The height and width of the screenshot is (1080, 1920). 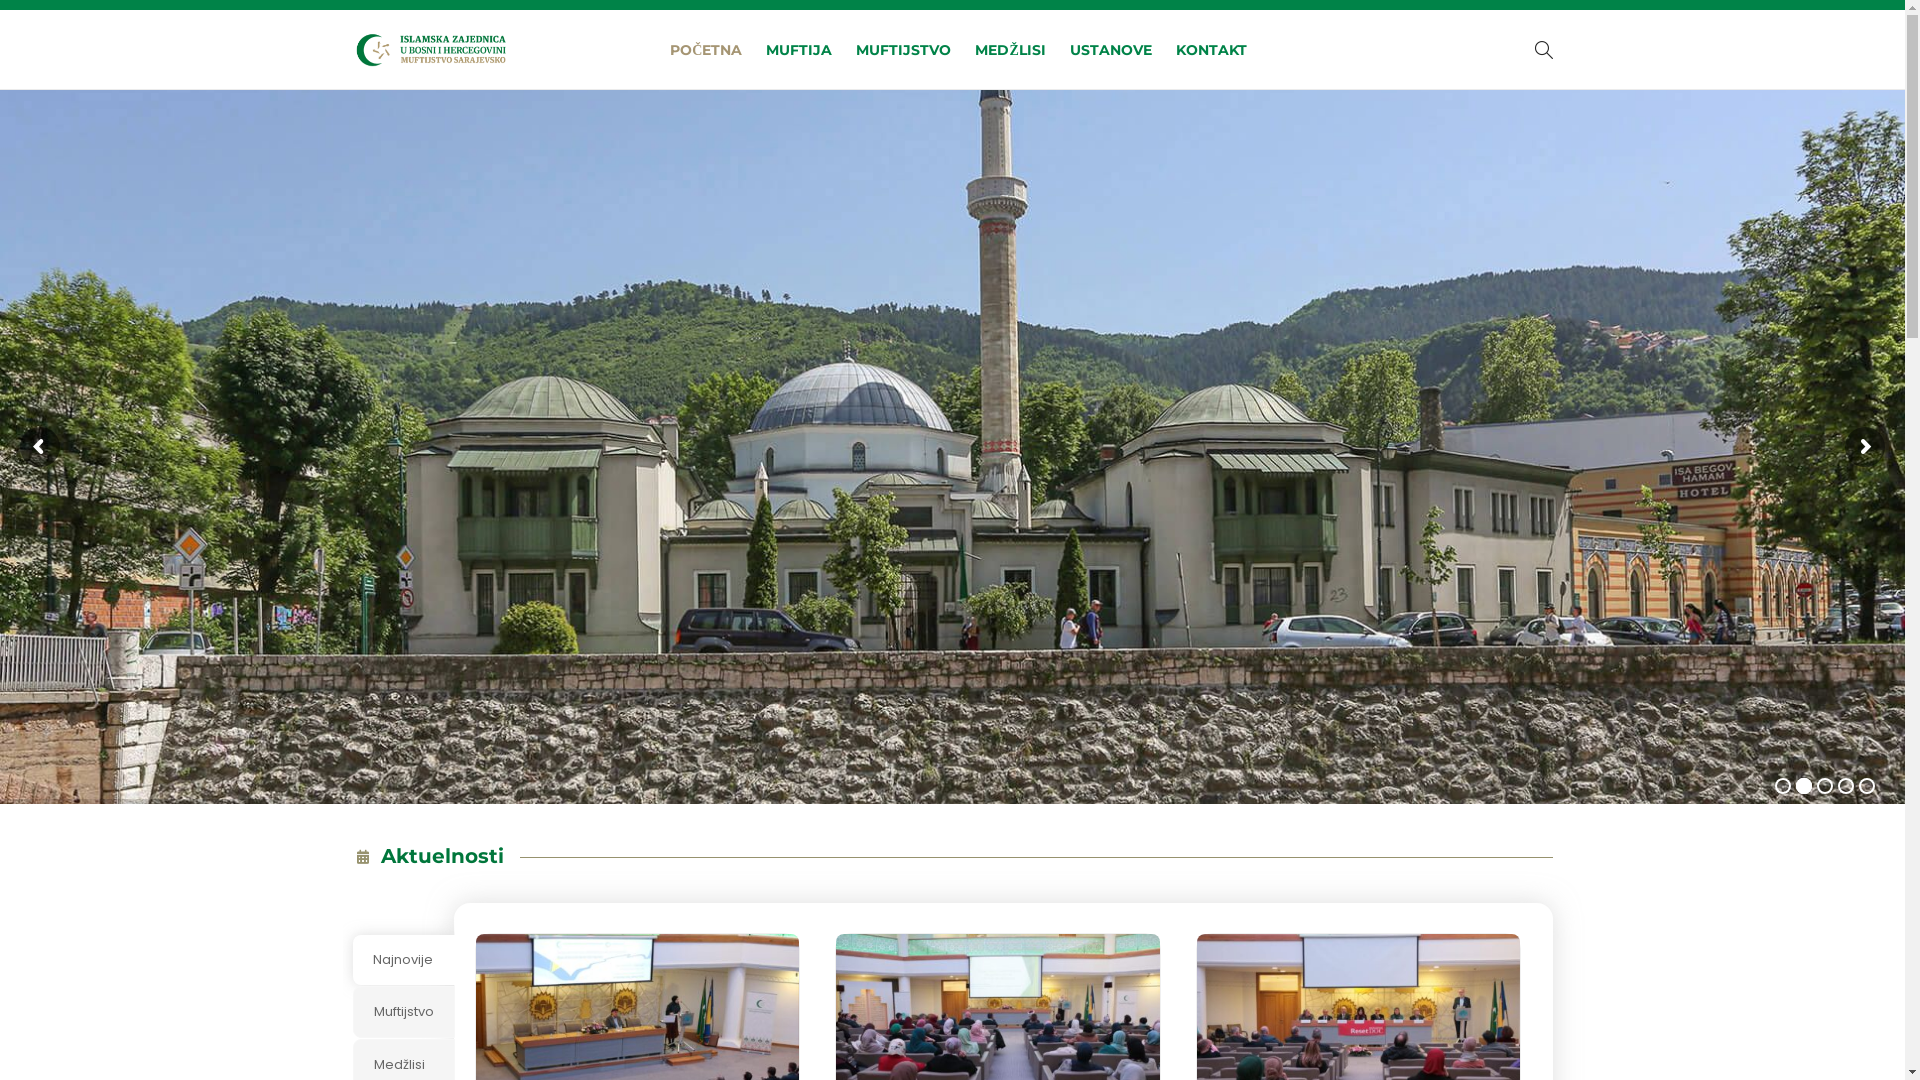 I want to click on Najnovije, so click(x=403, y=960).